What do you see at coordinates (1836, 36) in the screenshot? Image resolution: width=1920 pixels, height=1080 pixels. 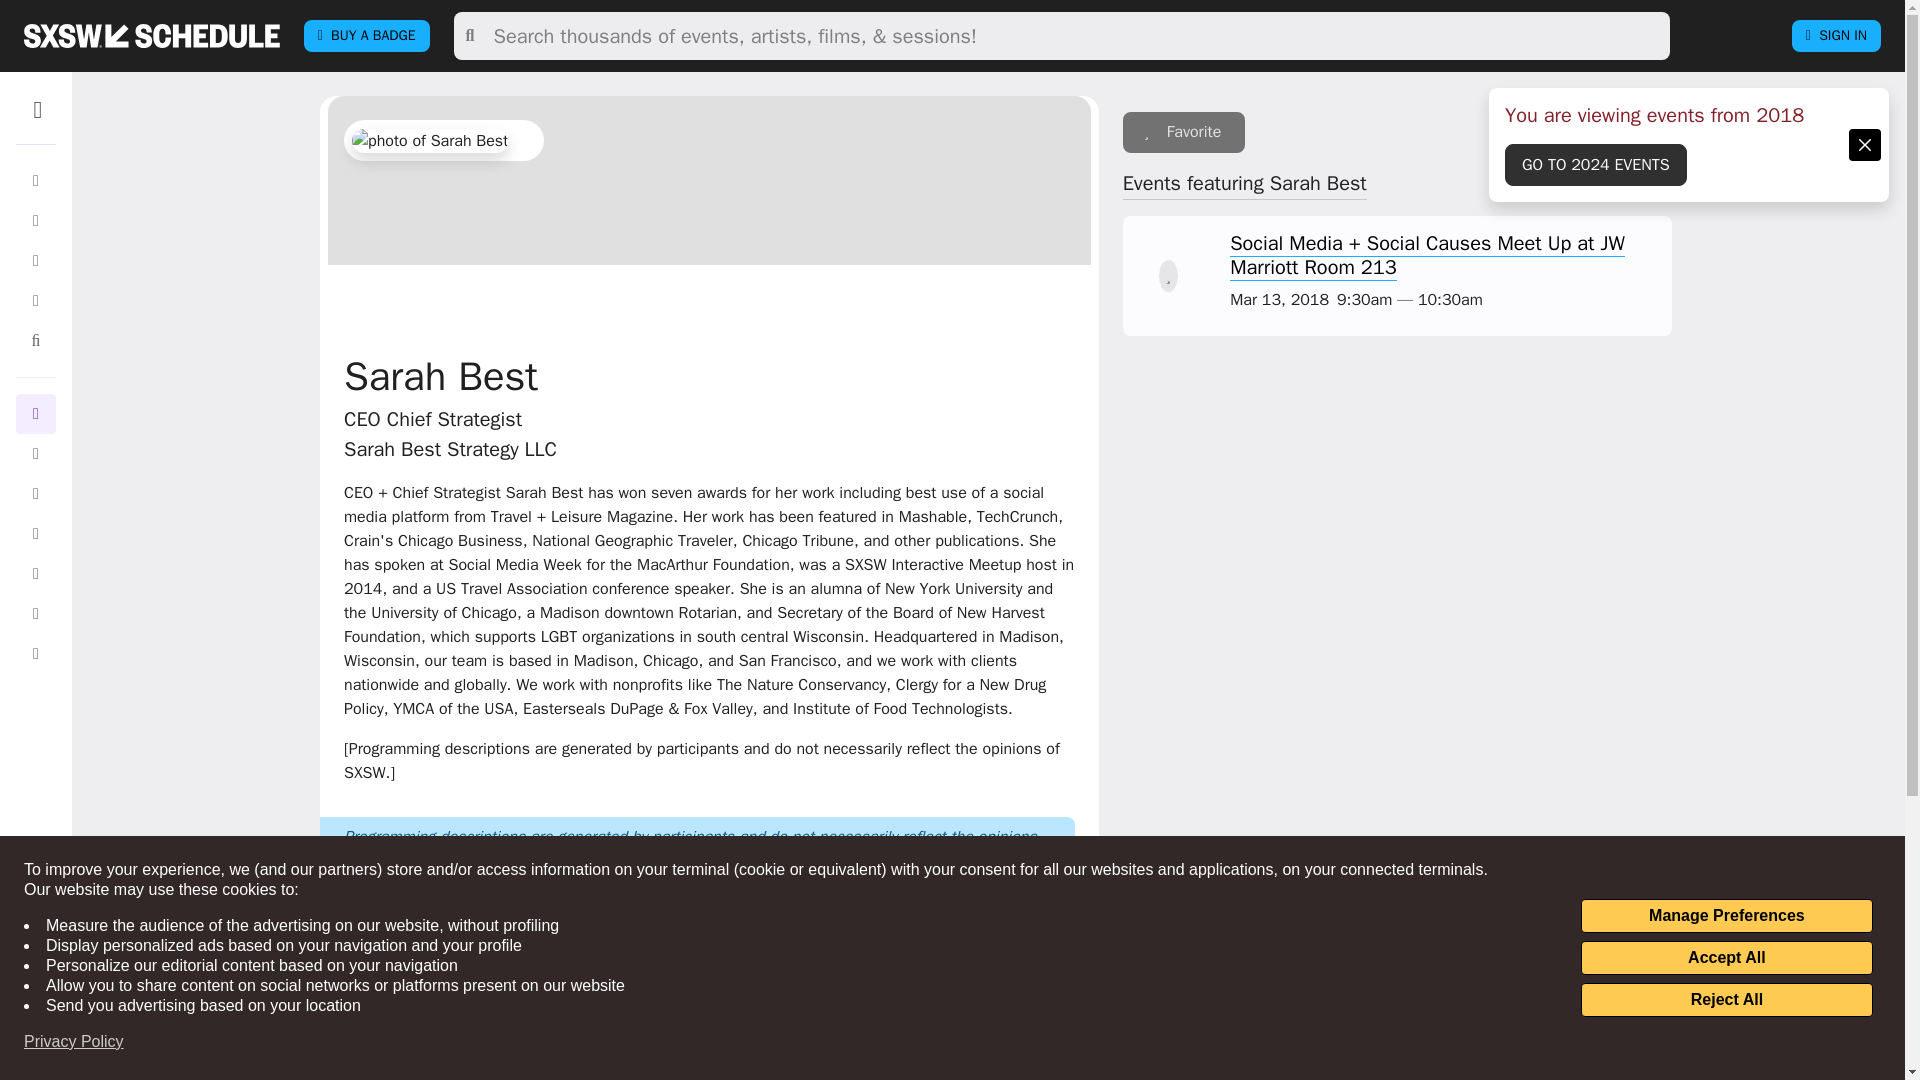 I see `SIGN IN` at bounding box center [1836, 36].